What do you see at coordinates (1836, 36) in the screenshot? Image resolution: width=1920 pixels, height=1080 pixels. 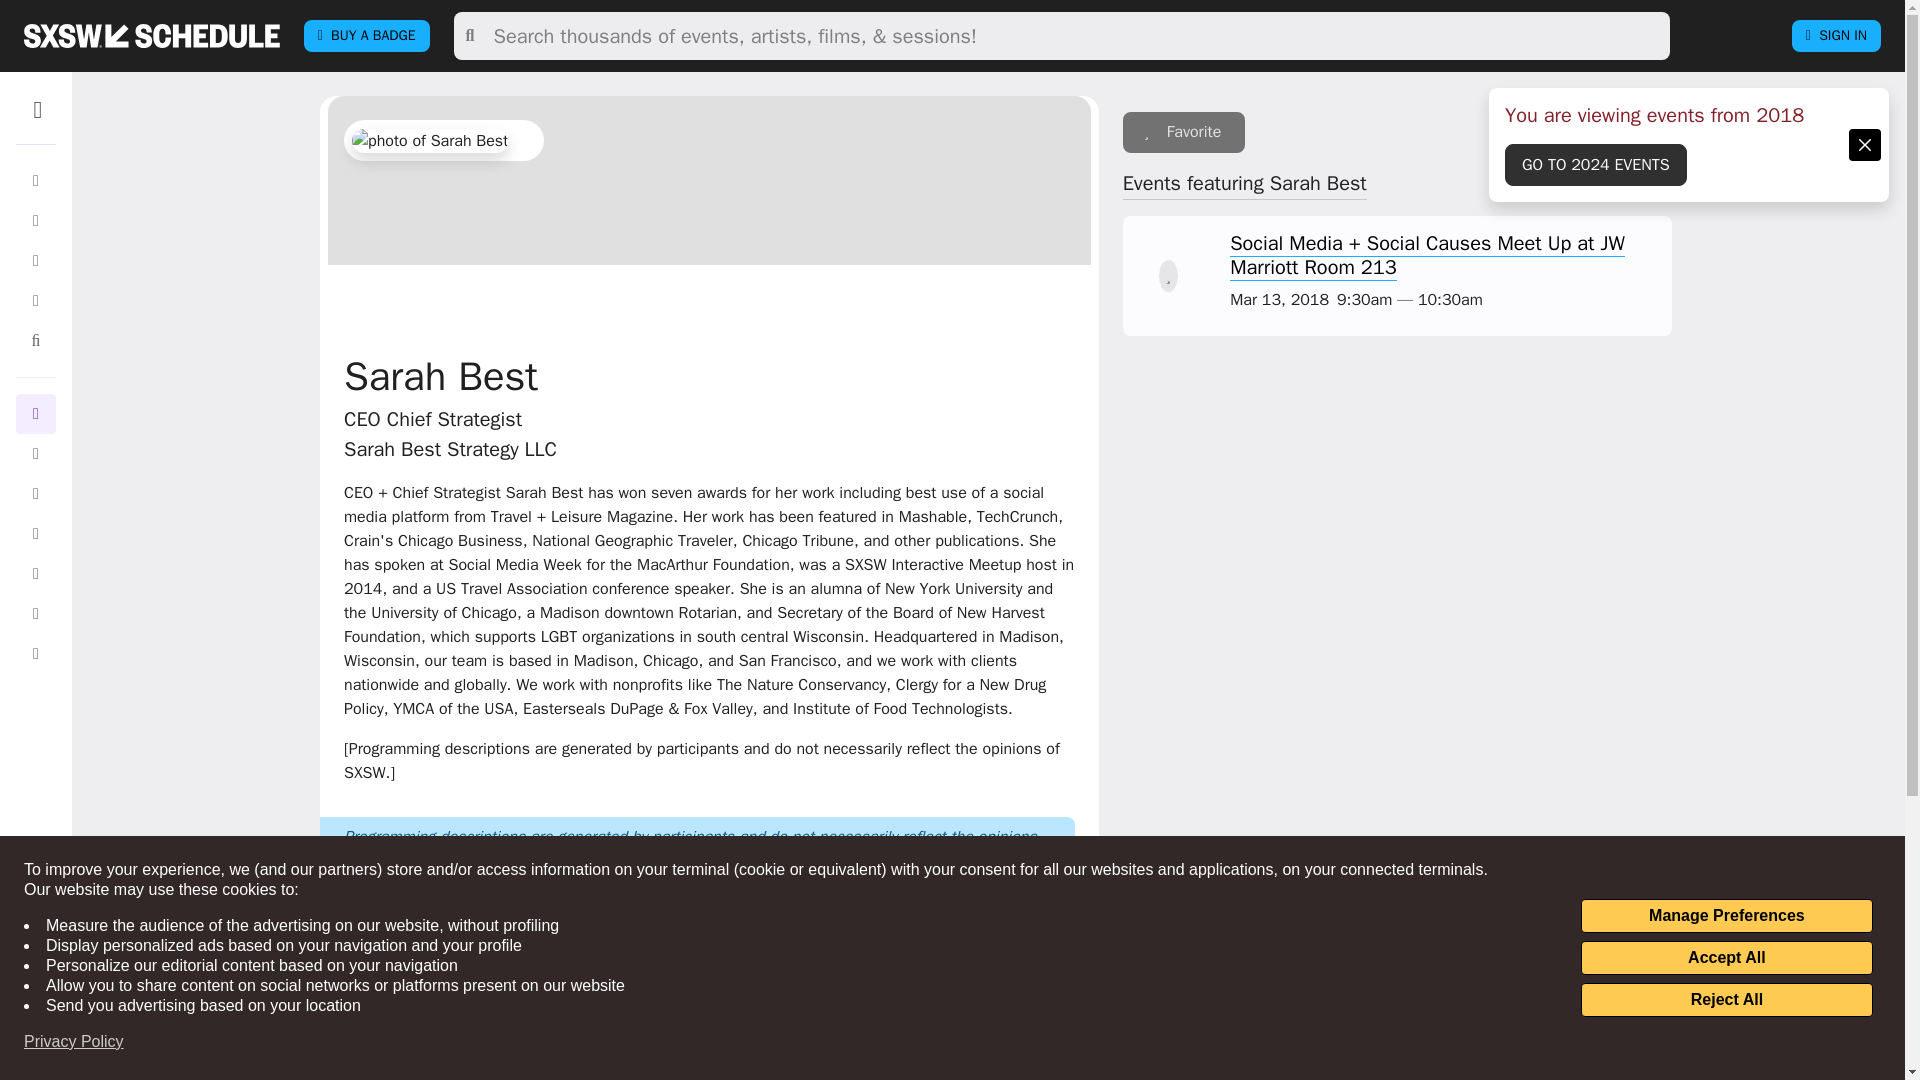 I see `SIGN IN` at bounding box center [1836, 36].